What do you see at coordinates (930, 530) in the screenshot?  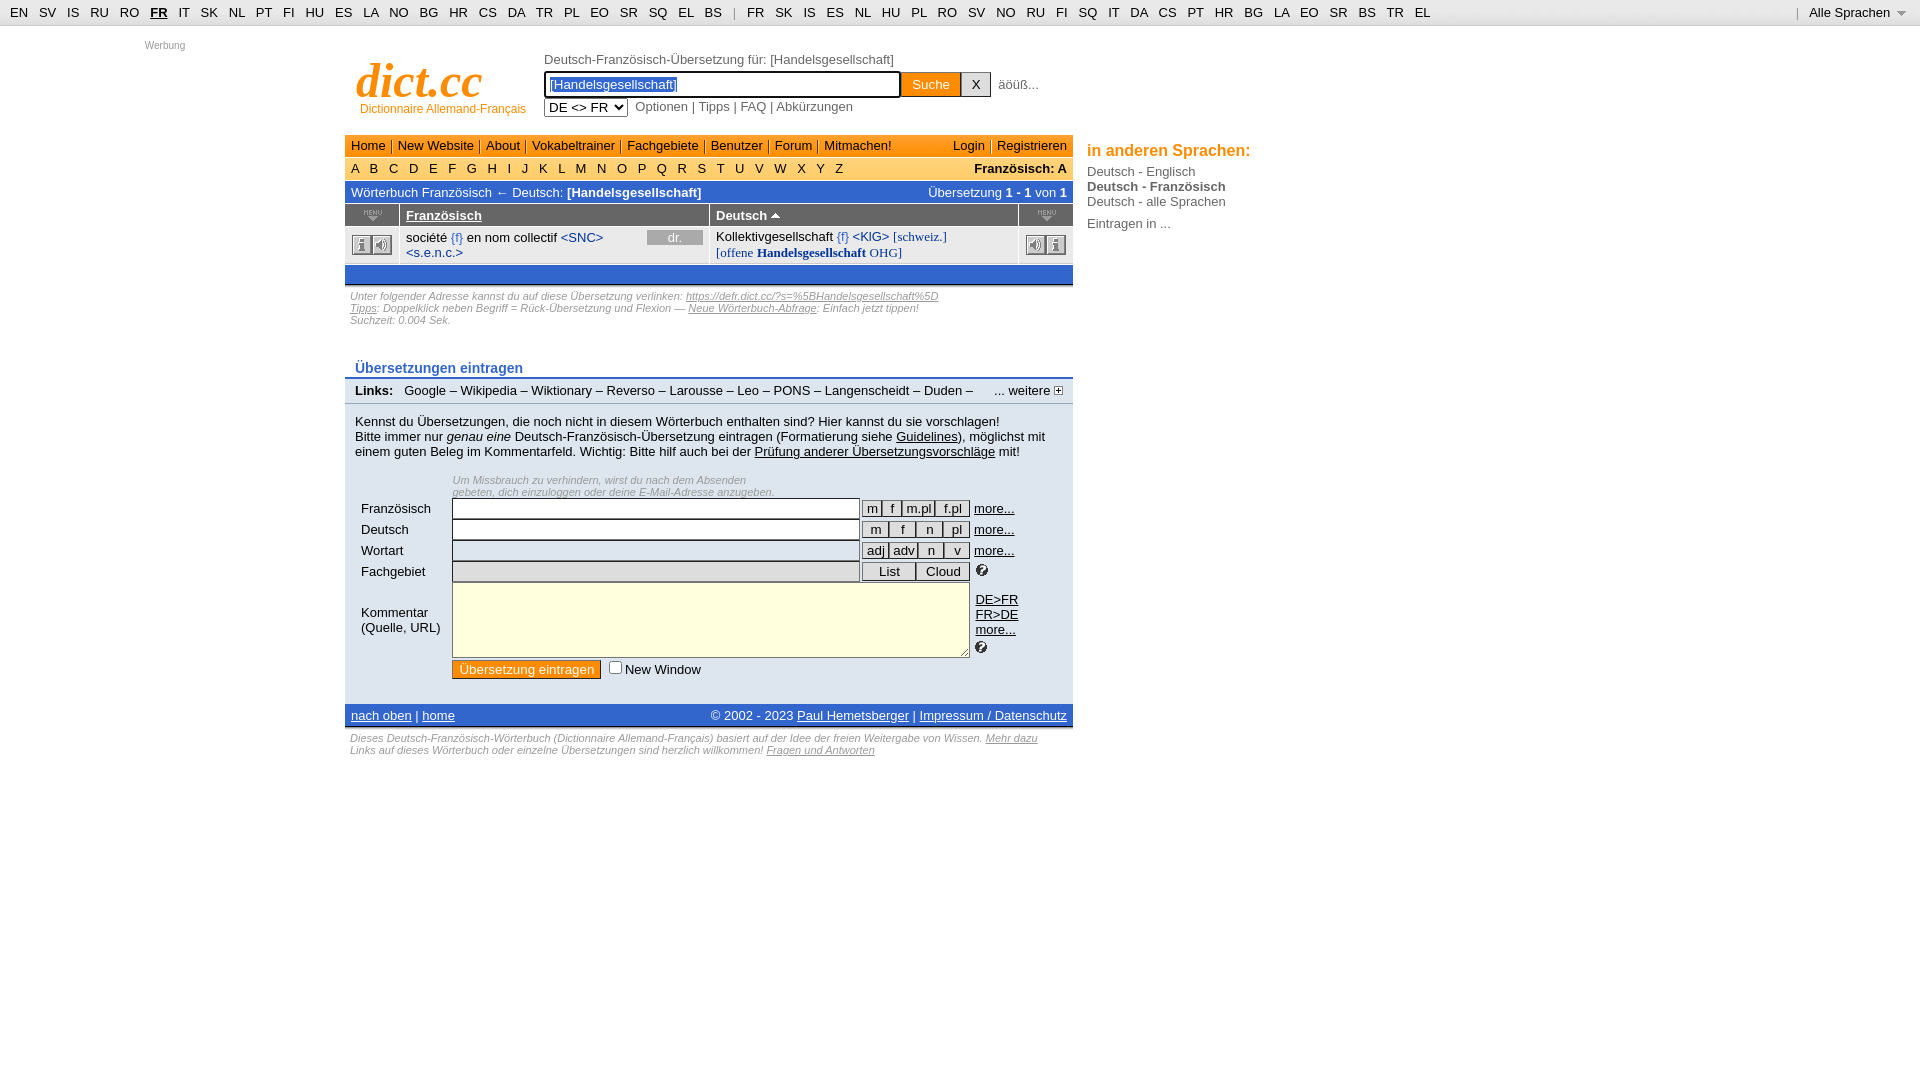 I see `n` at bounding box center [930, 530].